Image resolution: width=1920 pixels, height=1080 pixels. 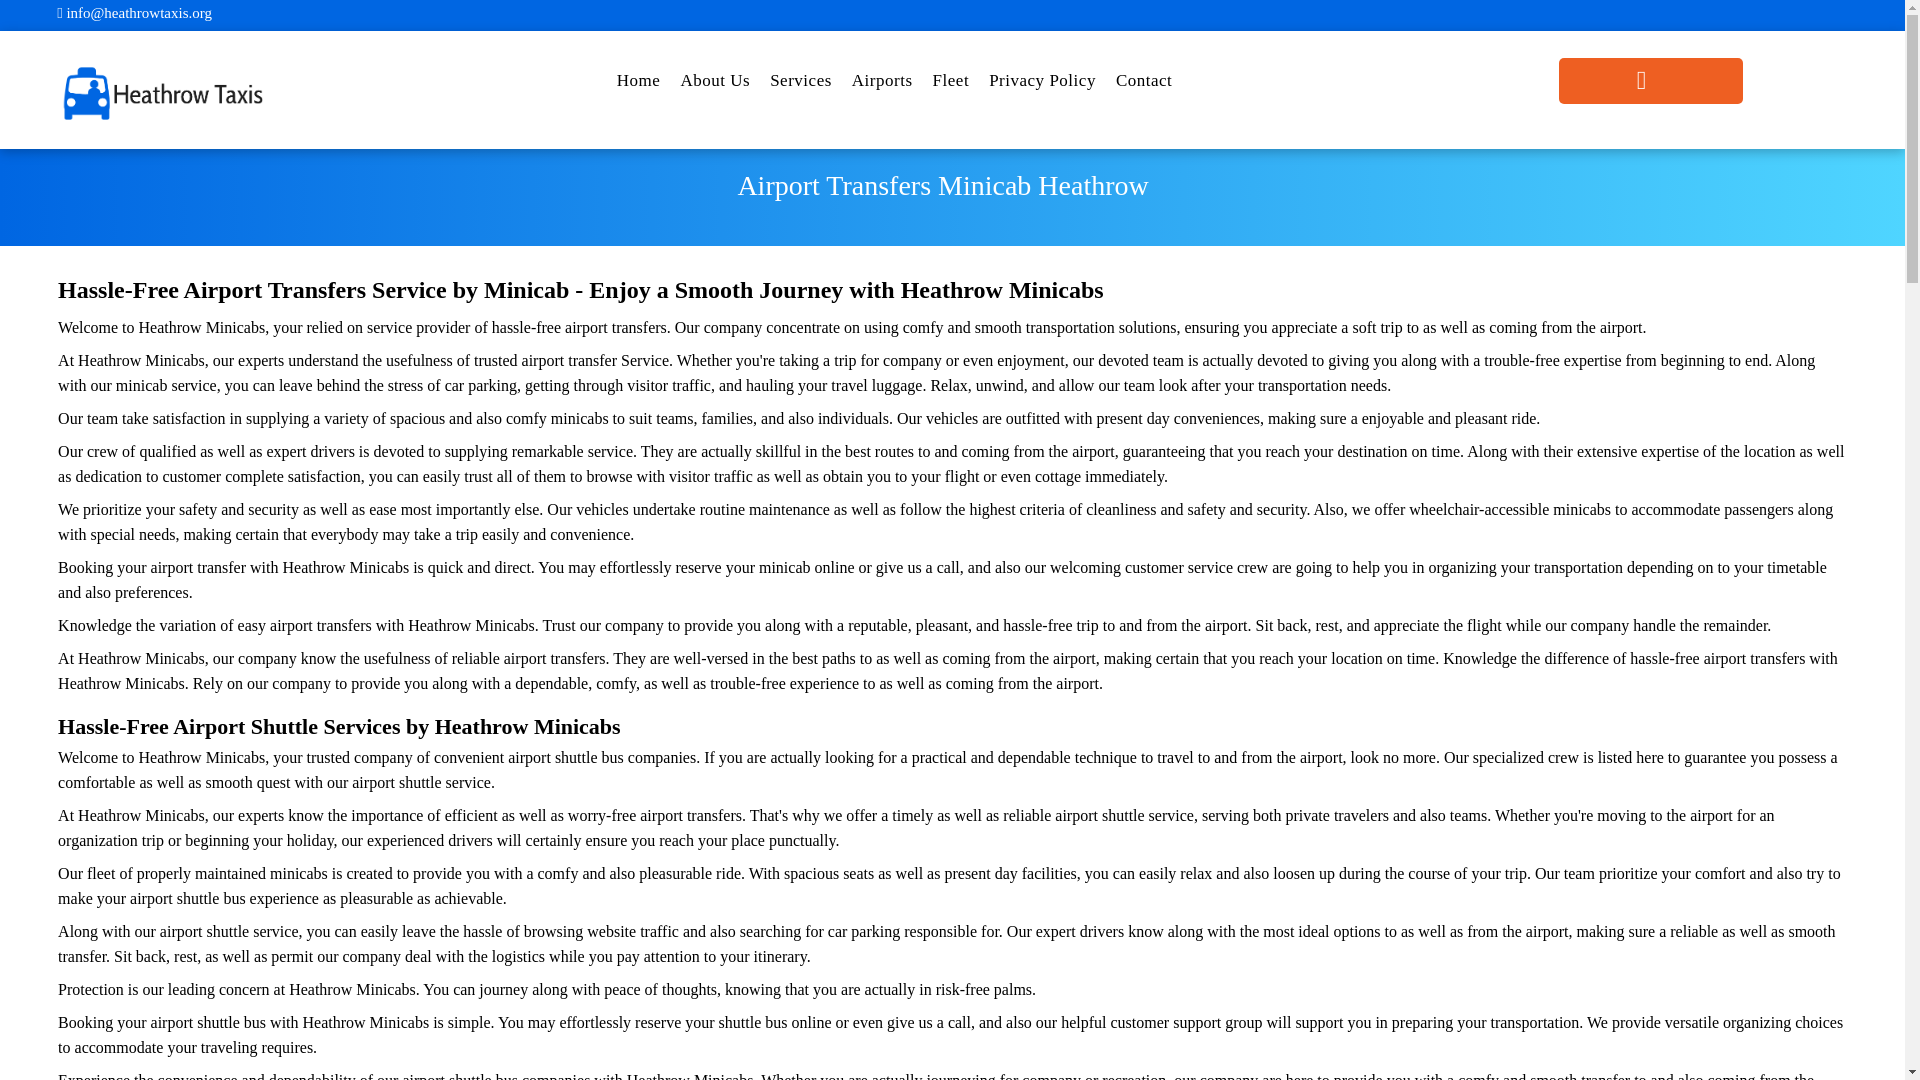 What do you see at coordinates (951, 86) in the screenshot?
I see `Our Fleet in Heathrow - Heathrow Taxis` at bounding box center [951, 86].